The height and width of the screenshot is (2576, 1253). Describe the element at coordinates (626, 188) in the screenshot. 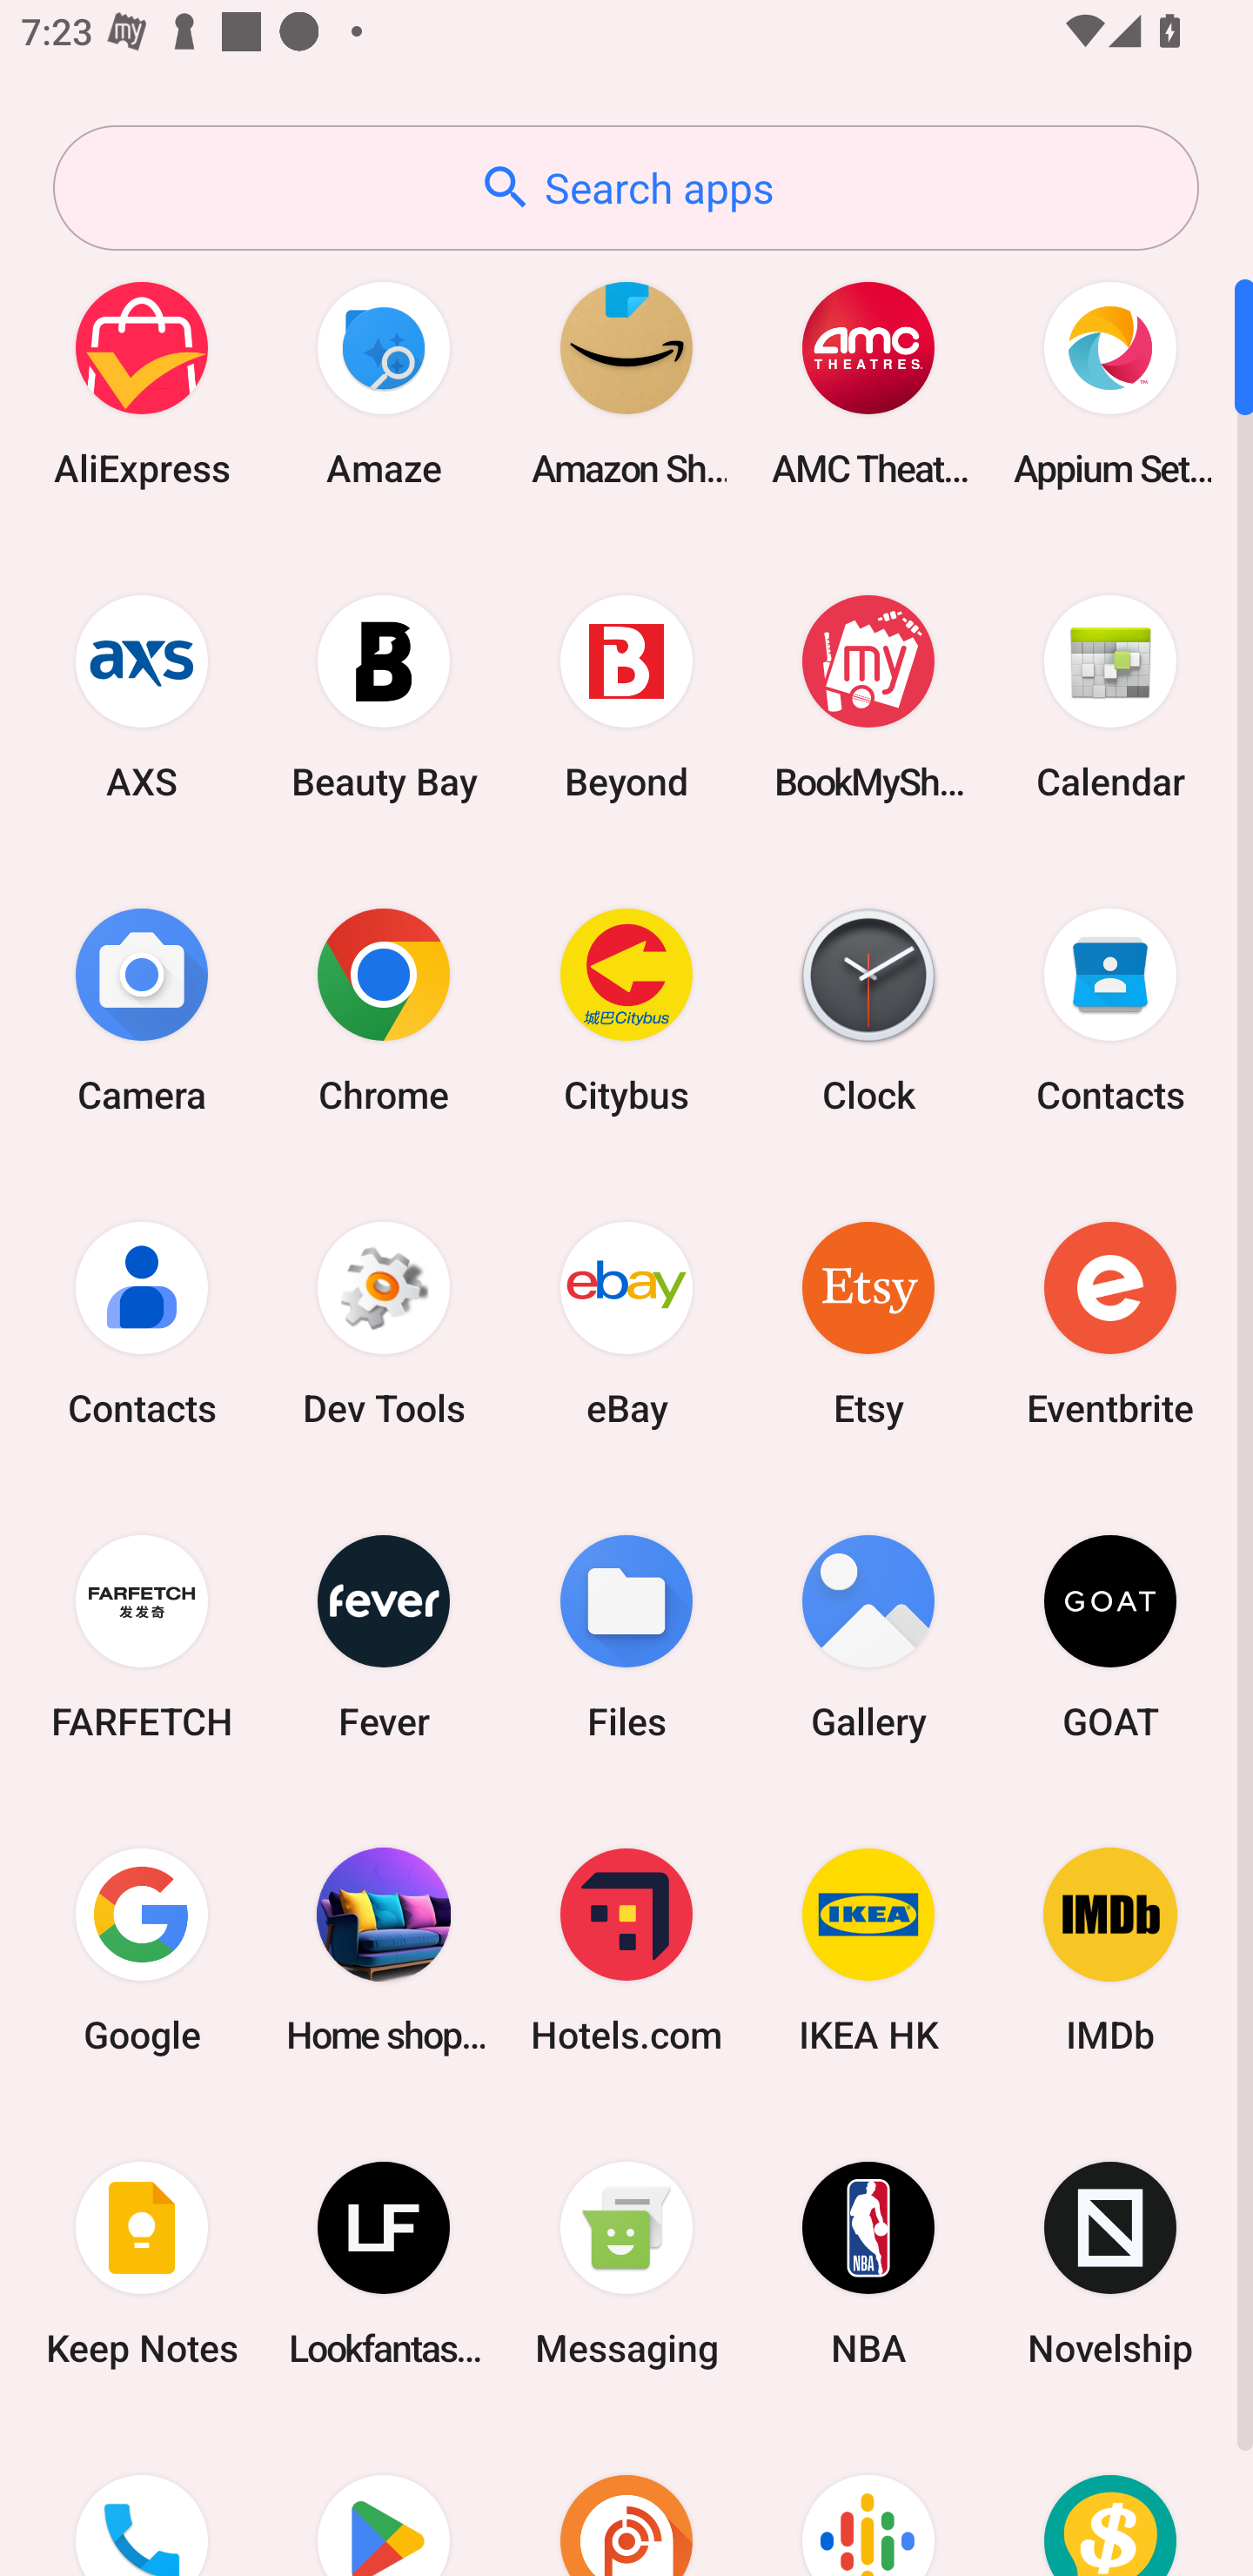

I see `  Search apps` at that location.